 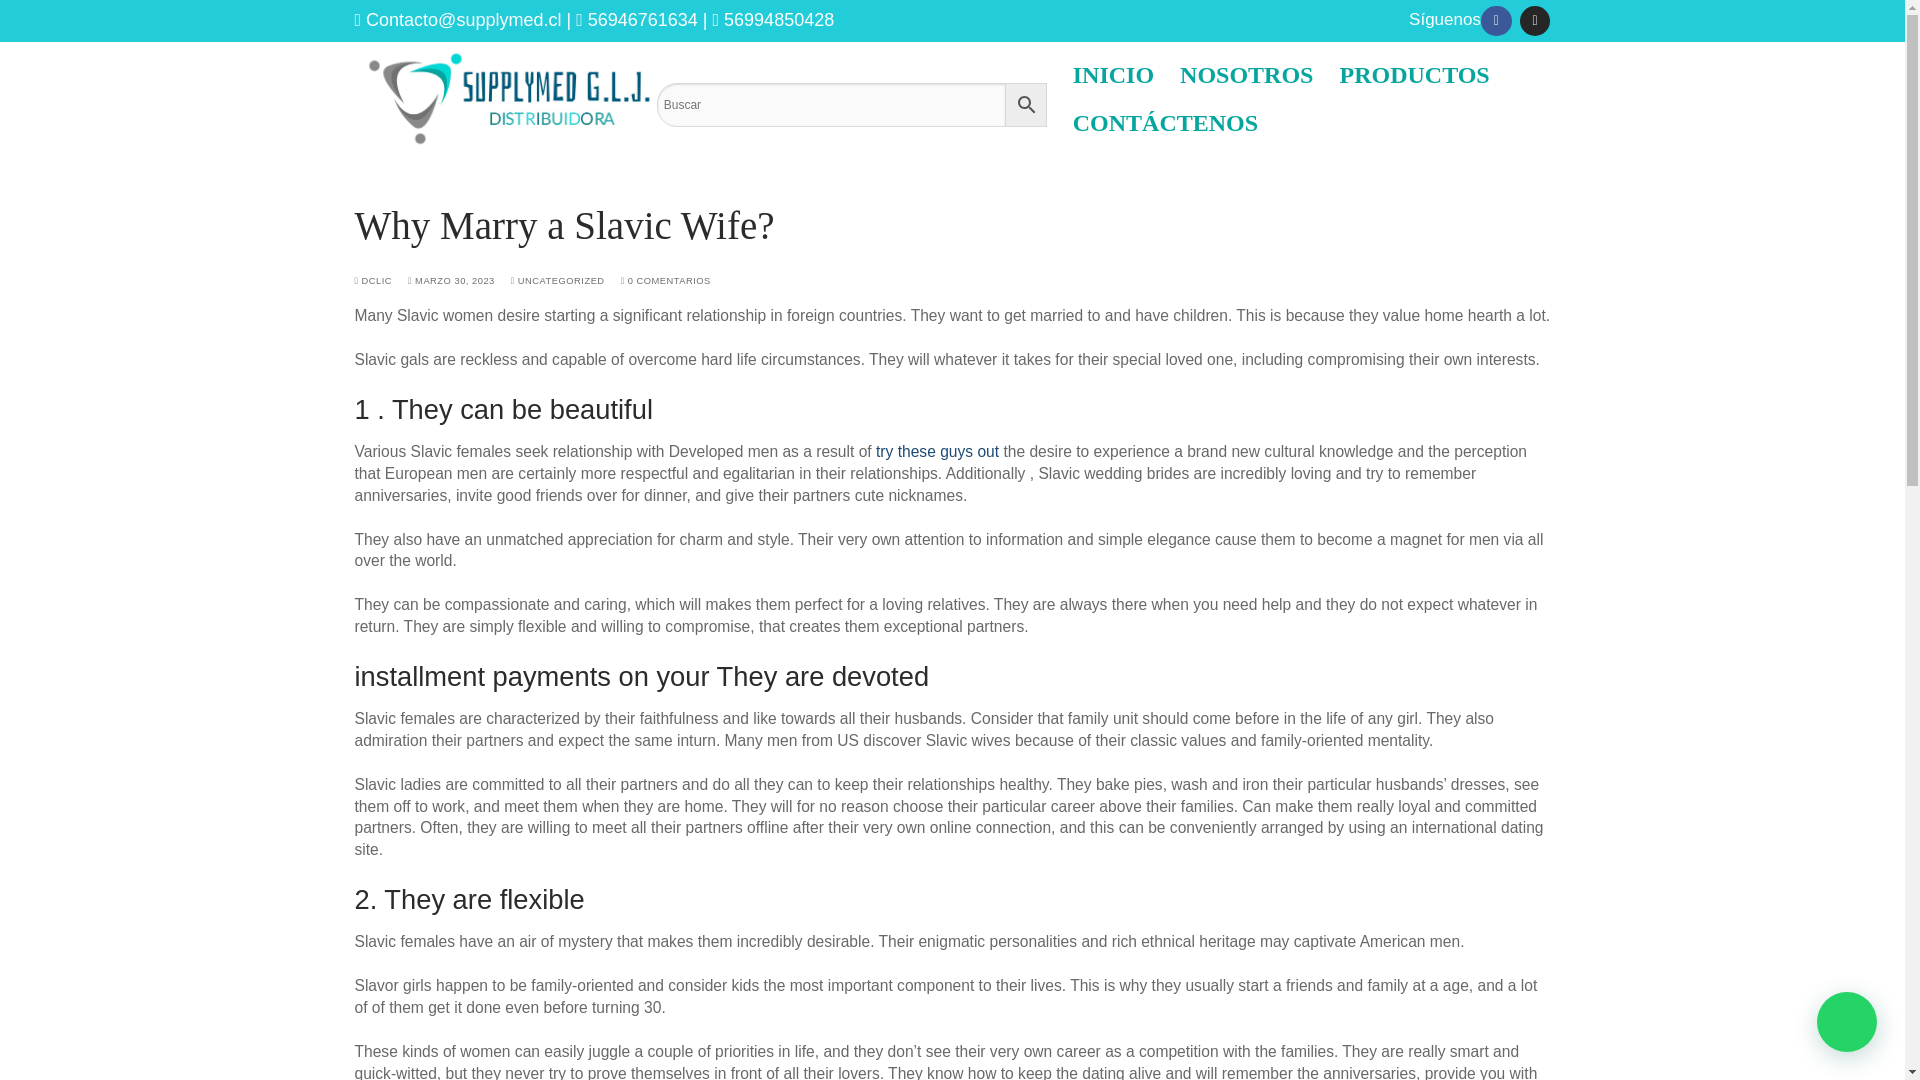 What do you see at coordinates (372, 281) in the screenshot?
I see `DCLIC` at bounding box center [372, 281].